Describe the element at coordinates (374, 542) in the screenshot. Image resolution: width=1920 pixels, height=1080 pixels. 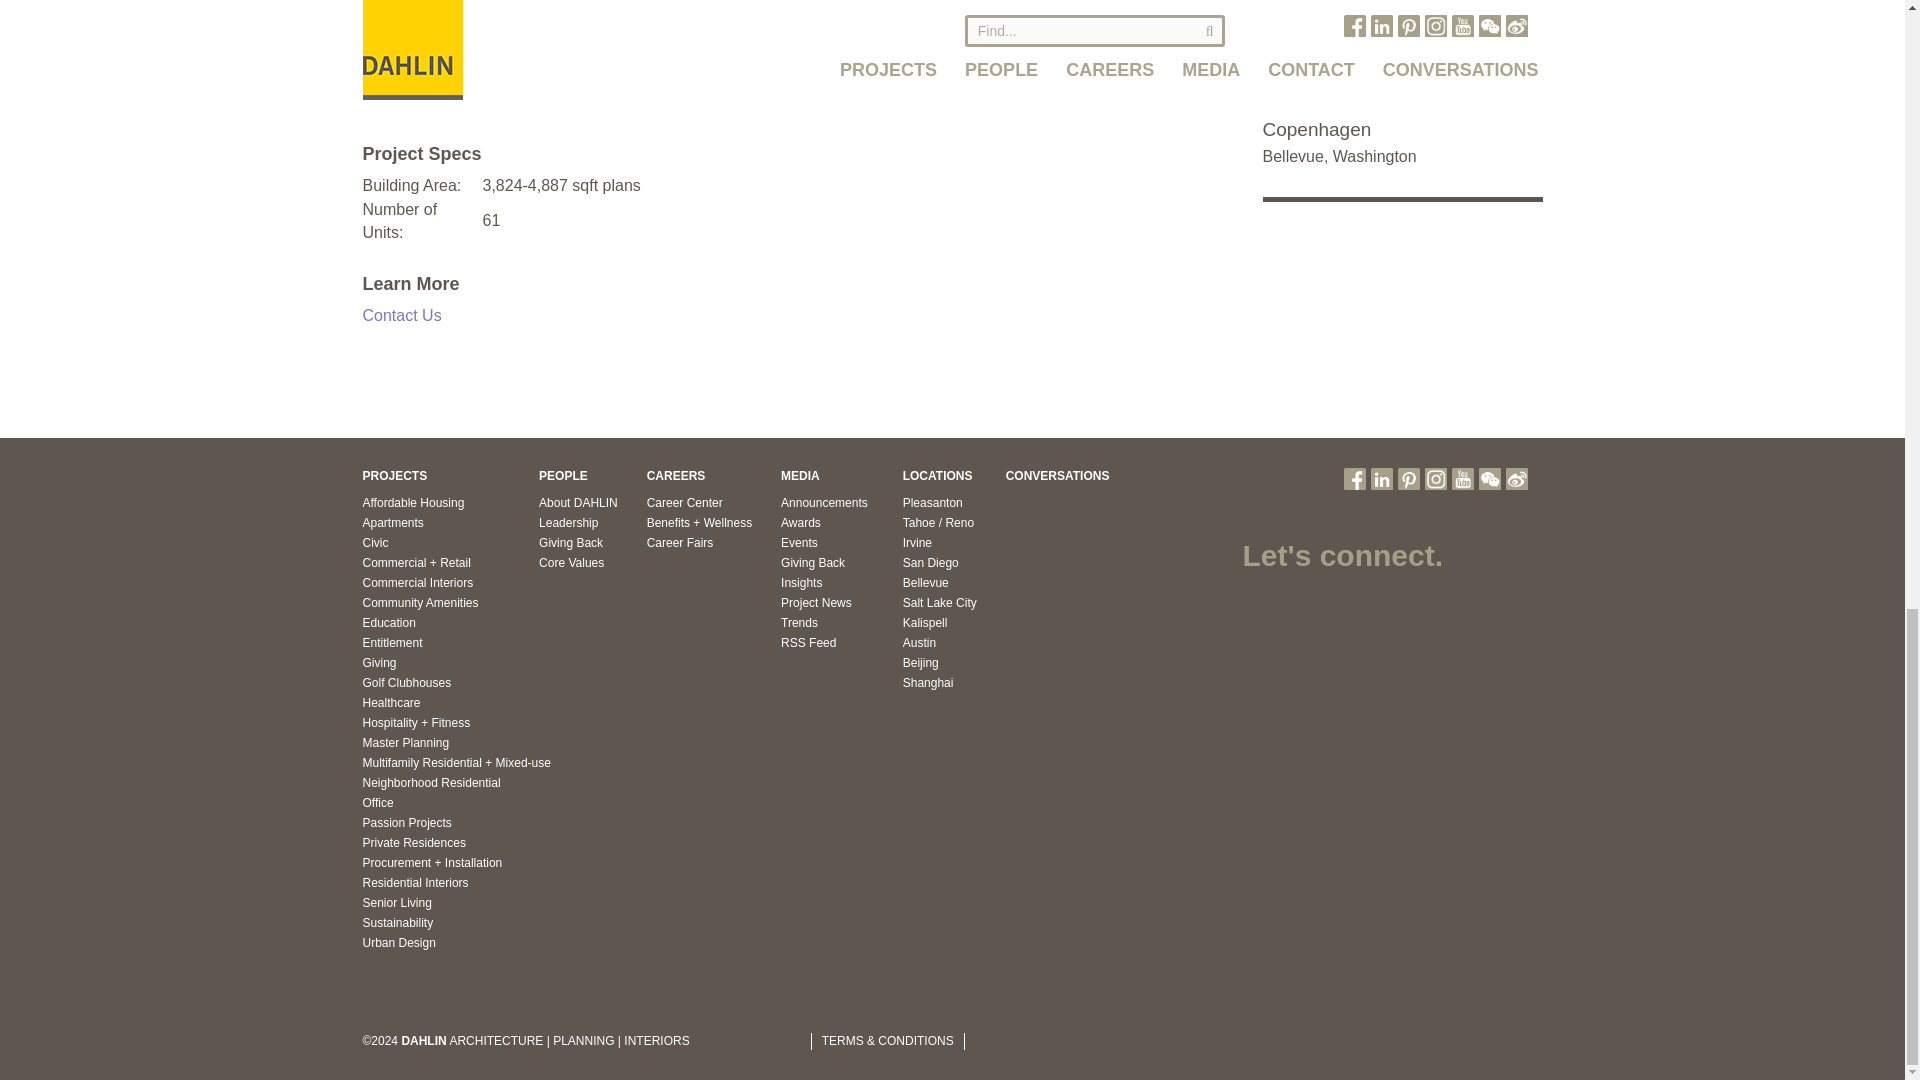
I see `Civic` at that location.